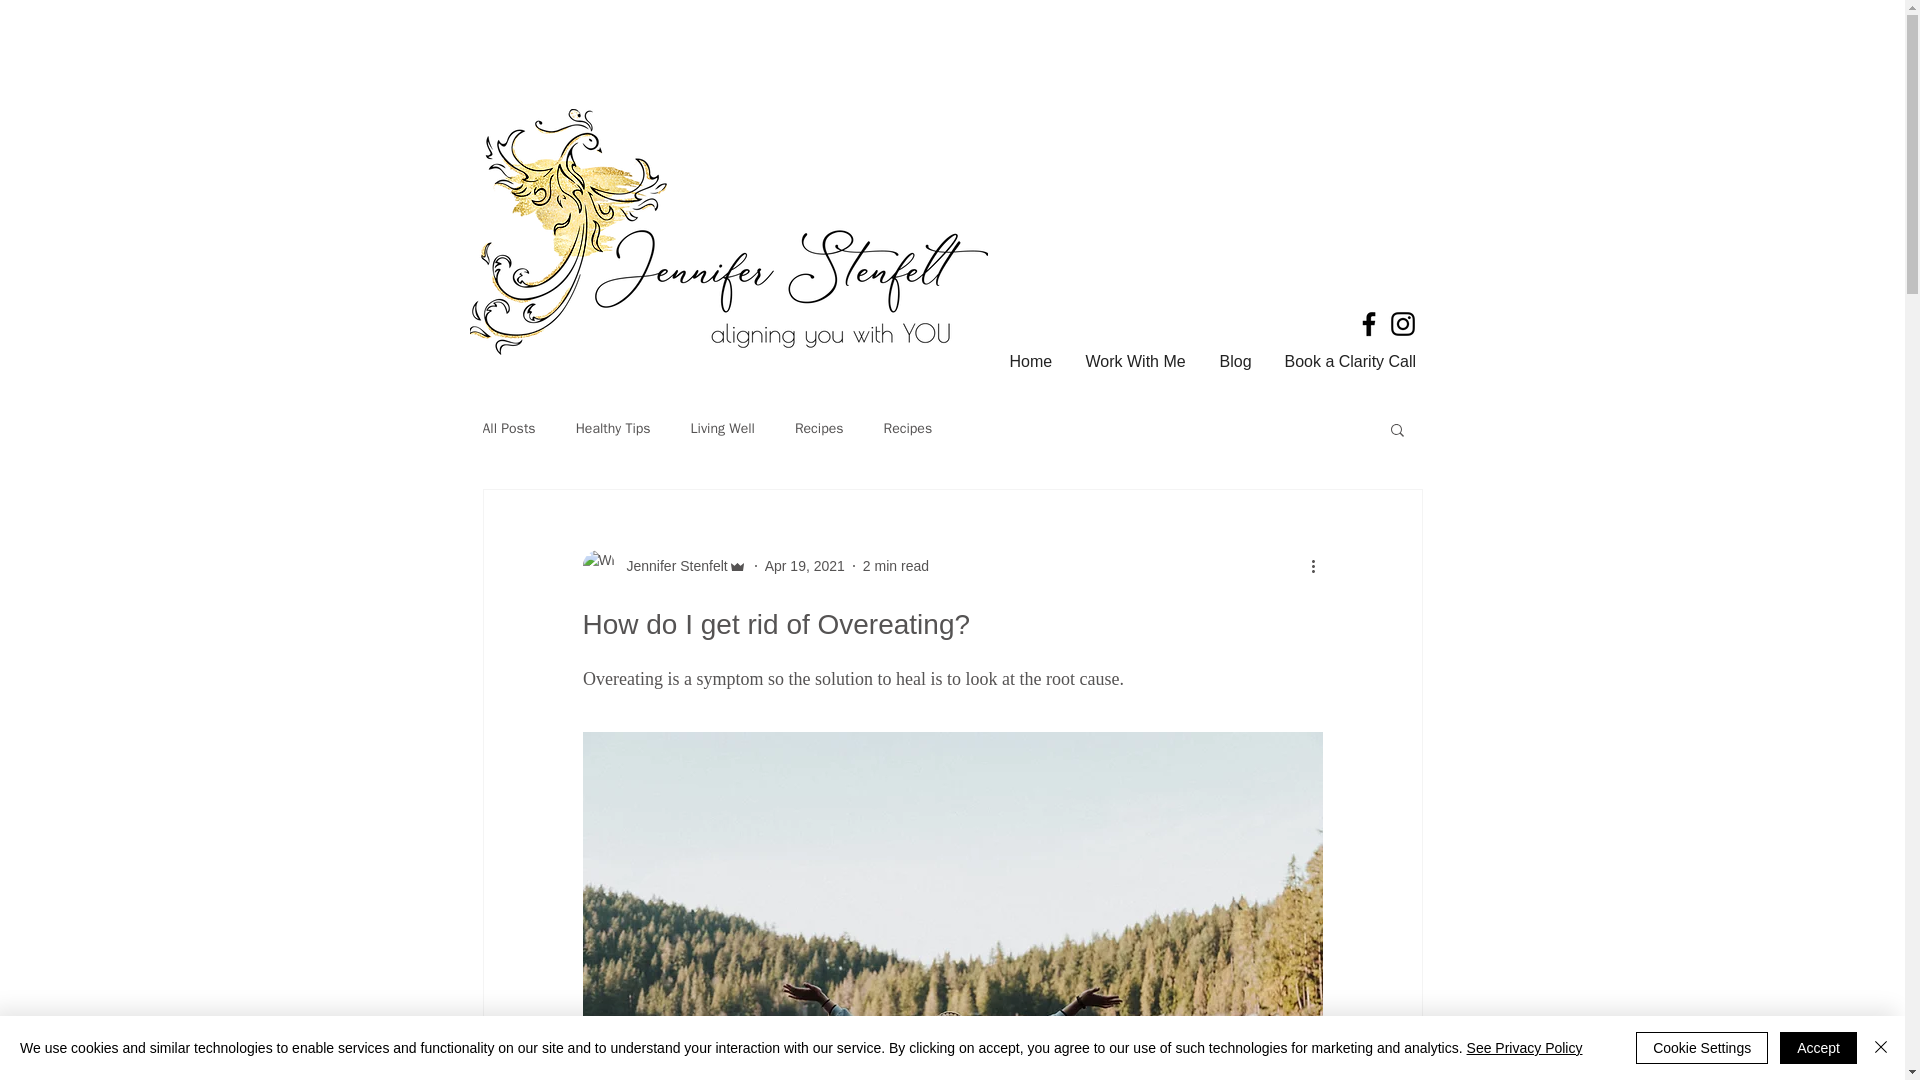 The height and width of the screenshot is (1080, 1920). I want to click on All Posts, so click(508, 429).